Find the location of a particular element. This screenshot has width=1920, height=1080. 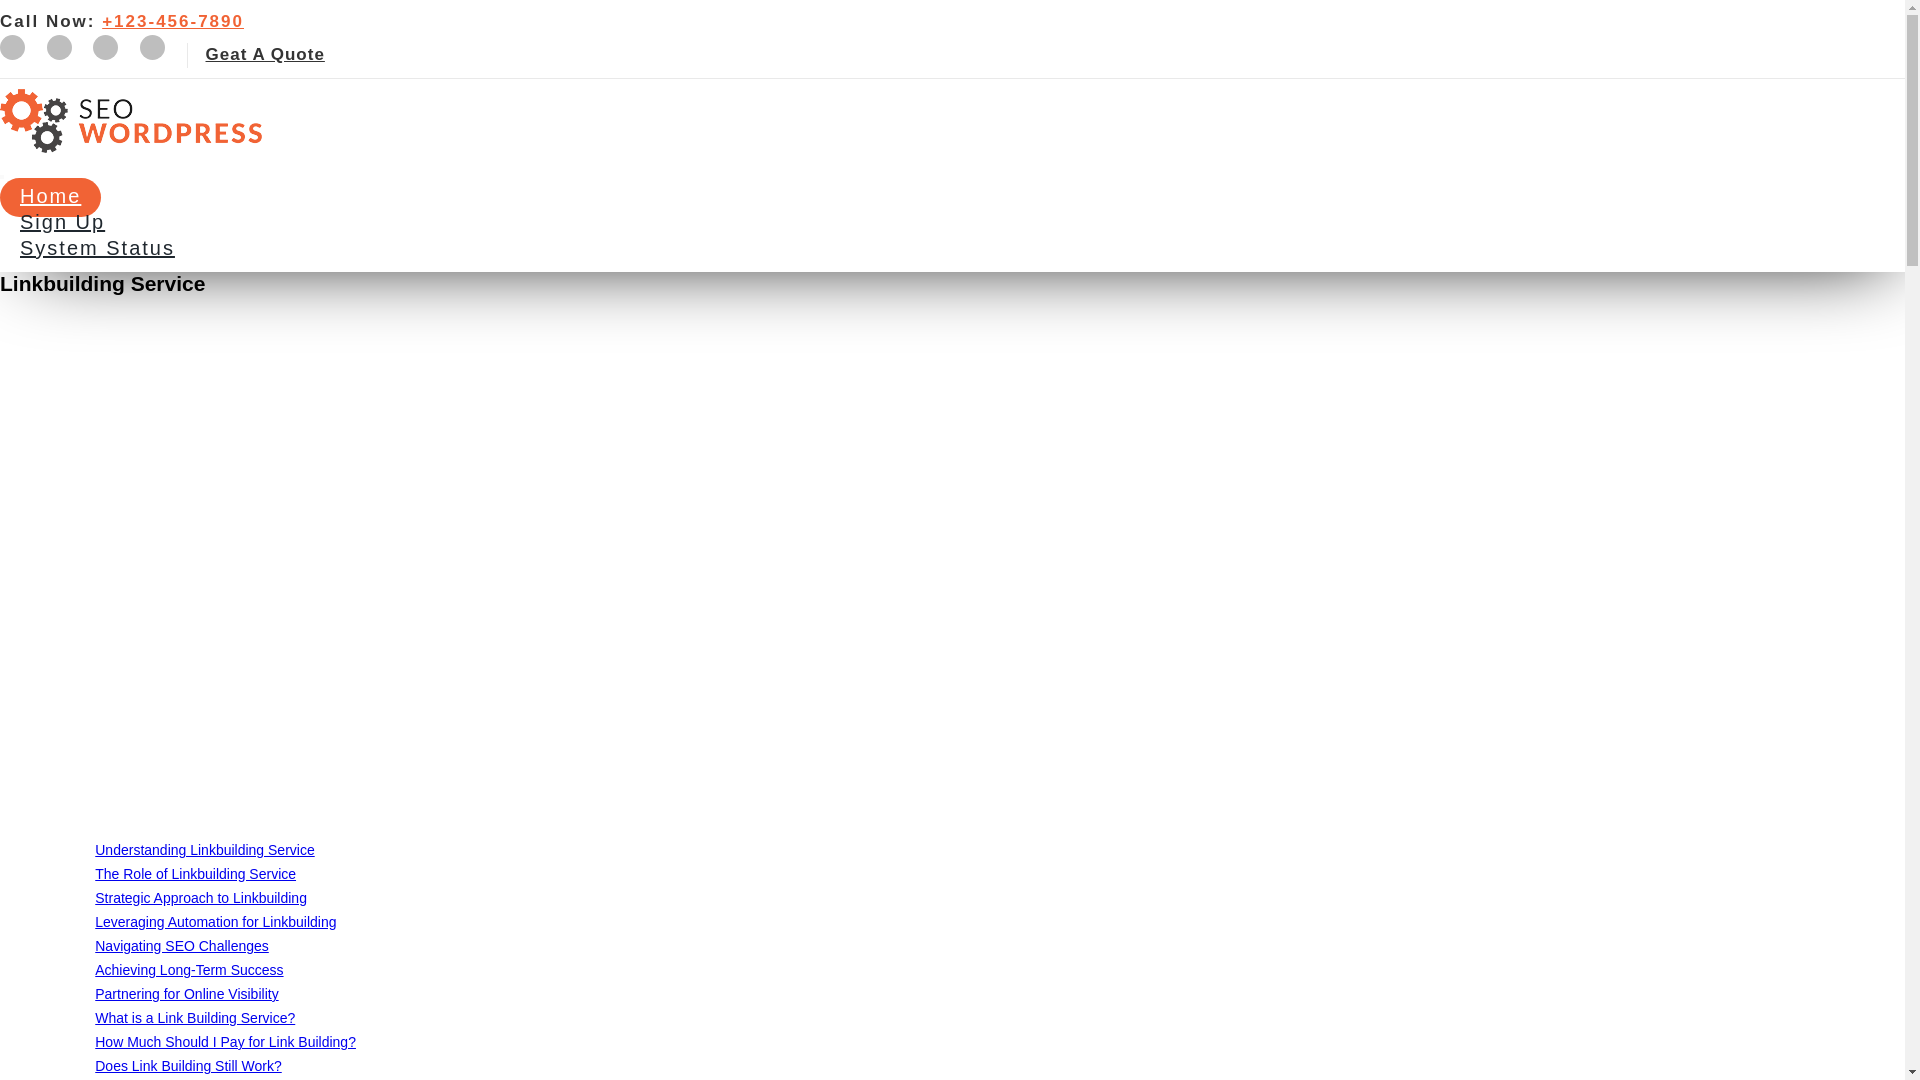

The Role of Linkbuilding Service is located at coordinates (194, 874).